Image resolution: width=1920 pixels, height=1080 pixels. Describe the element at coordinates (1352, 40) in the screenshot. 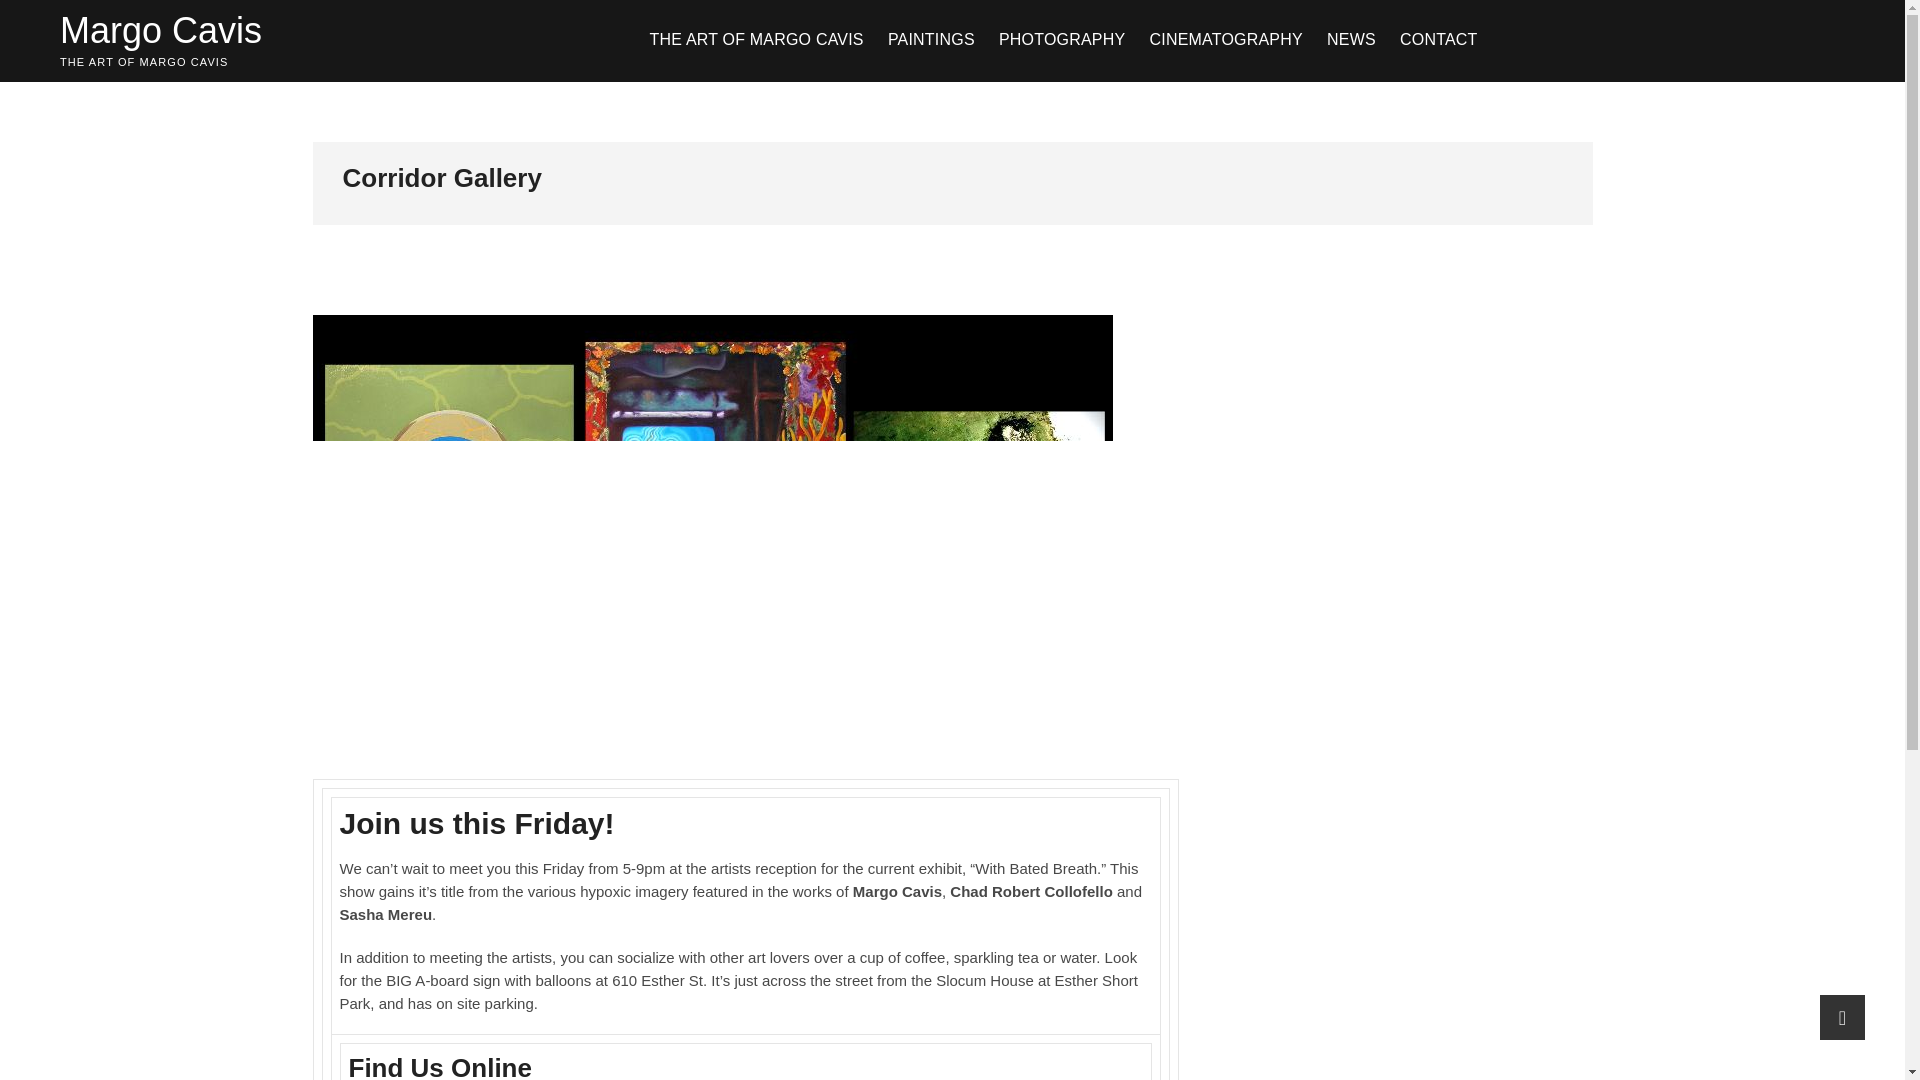

I see `NEWS` at that location.